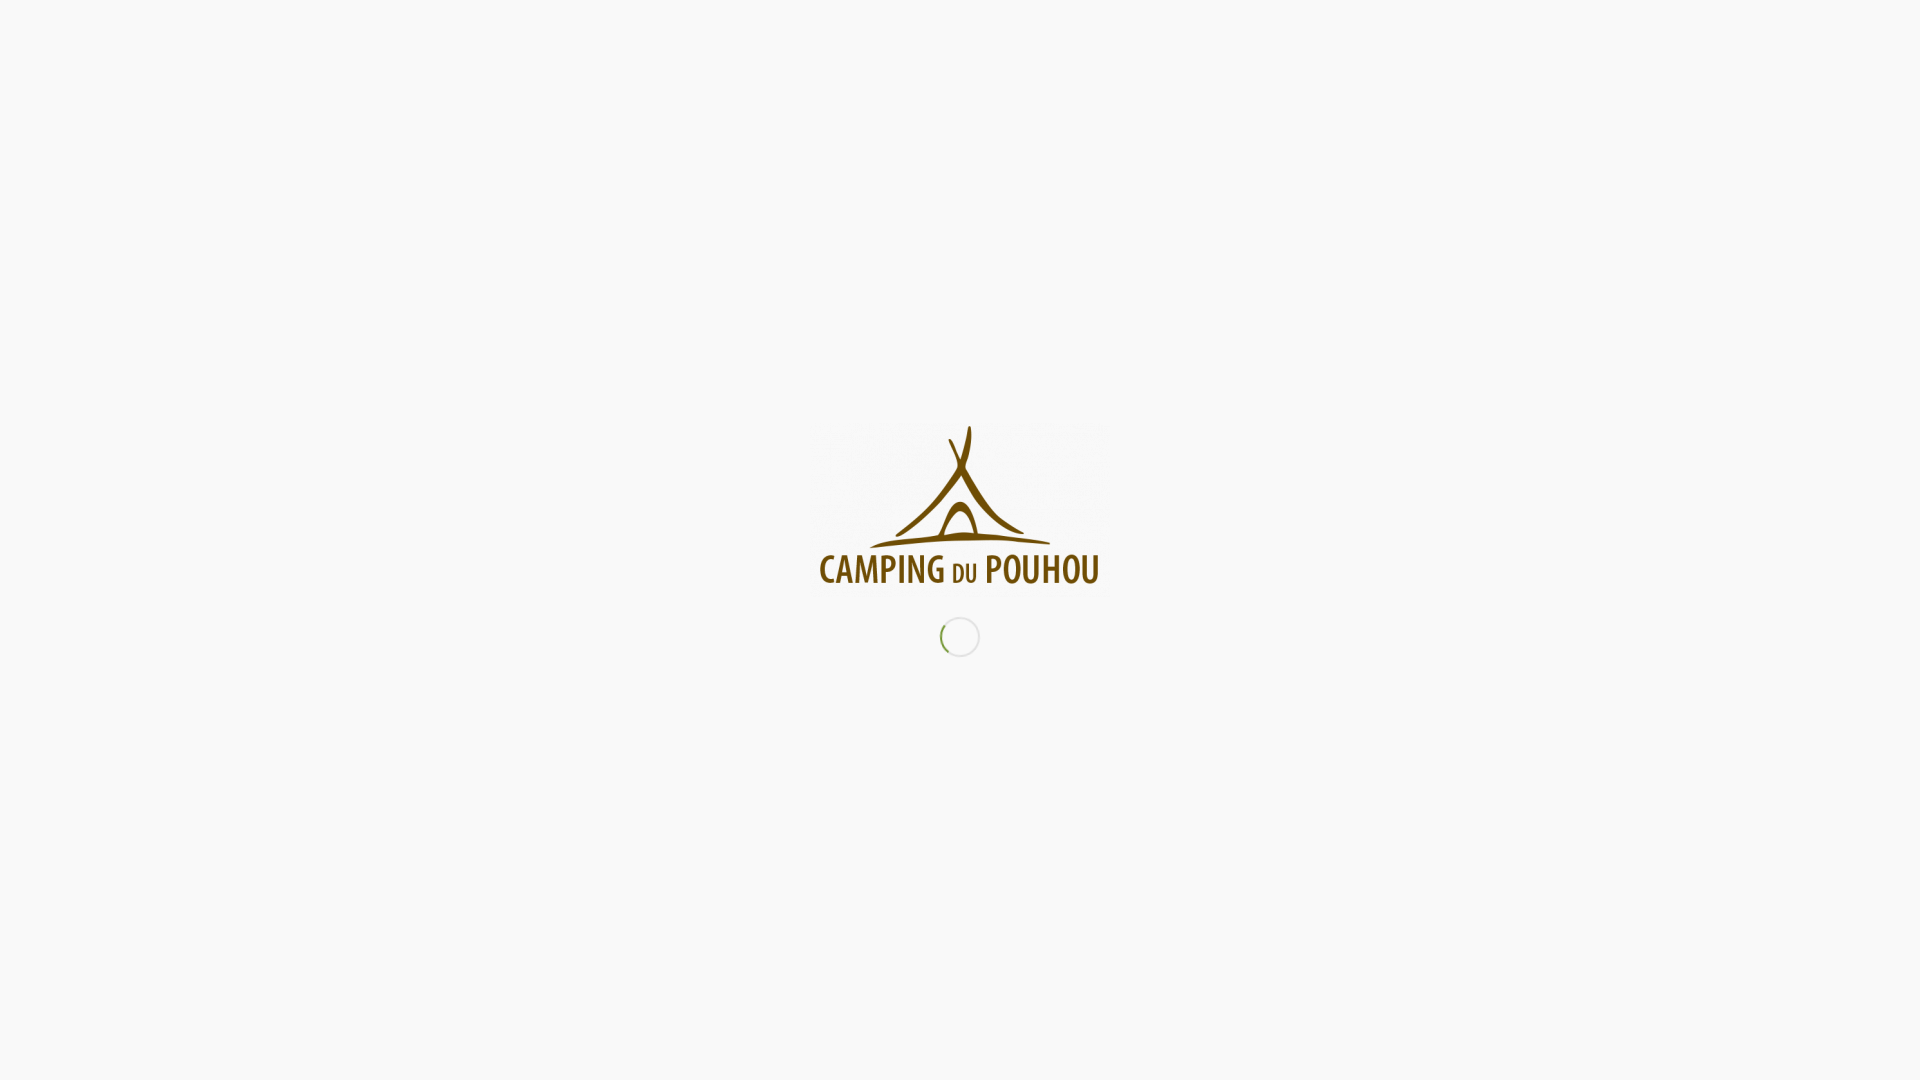  I want to click on Ligging, so click(822, 147).